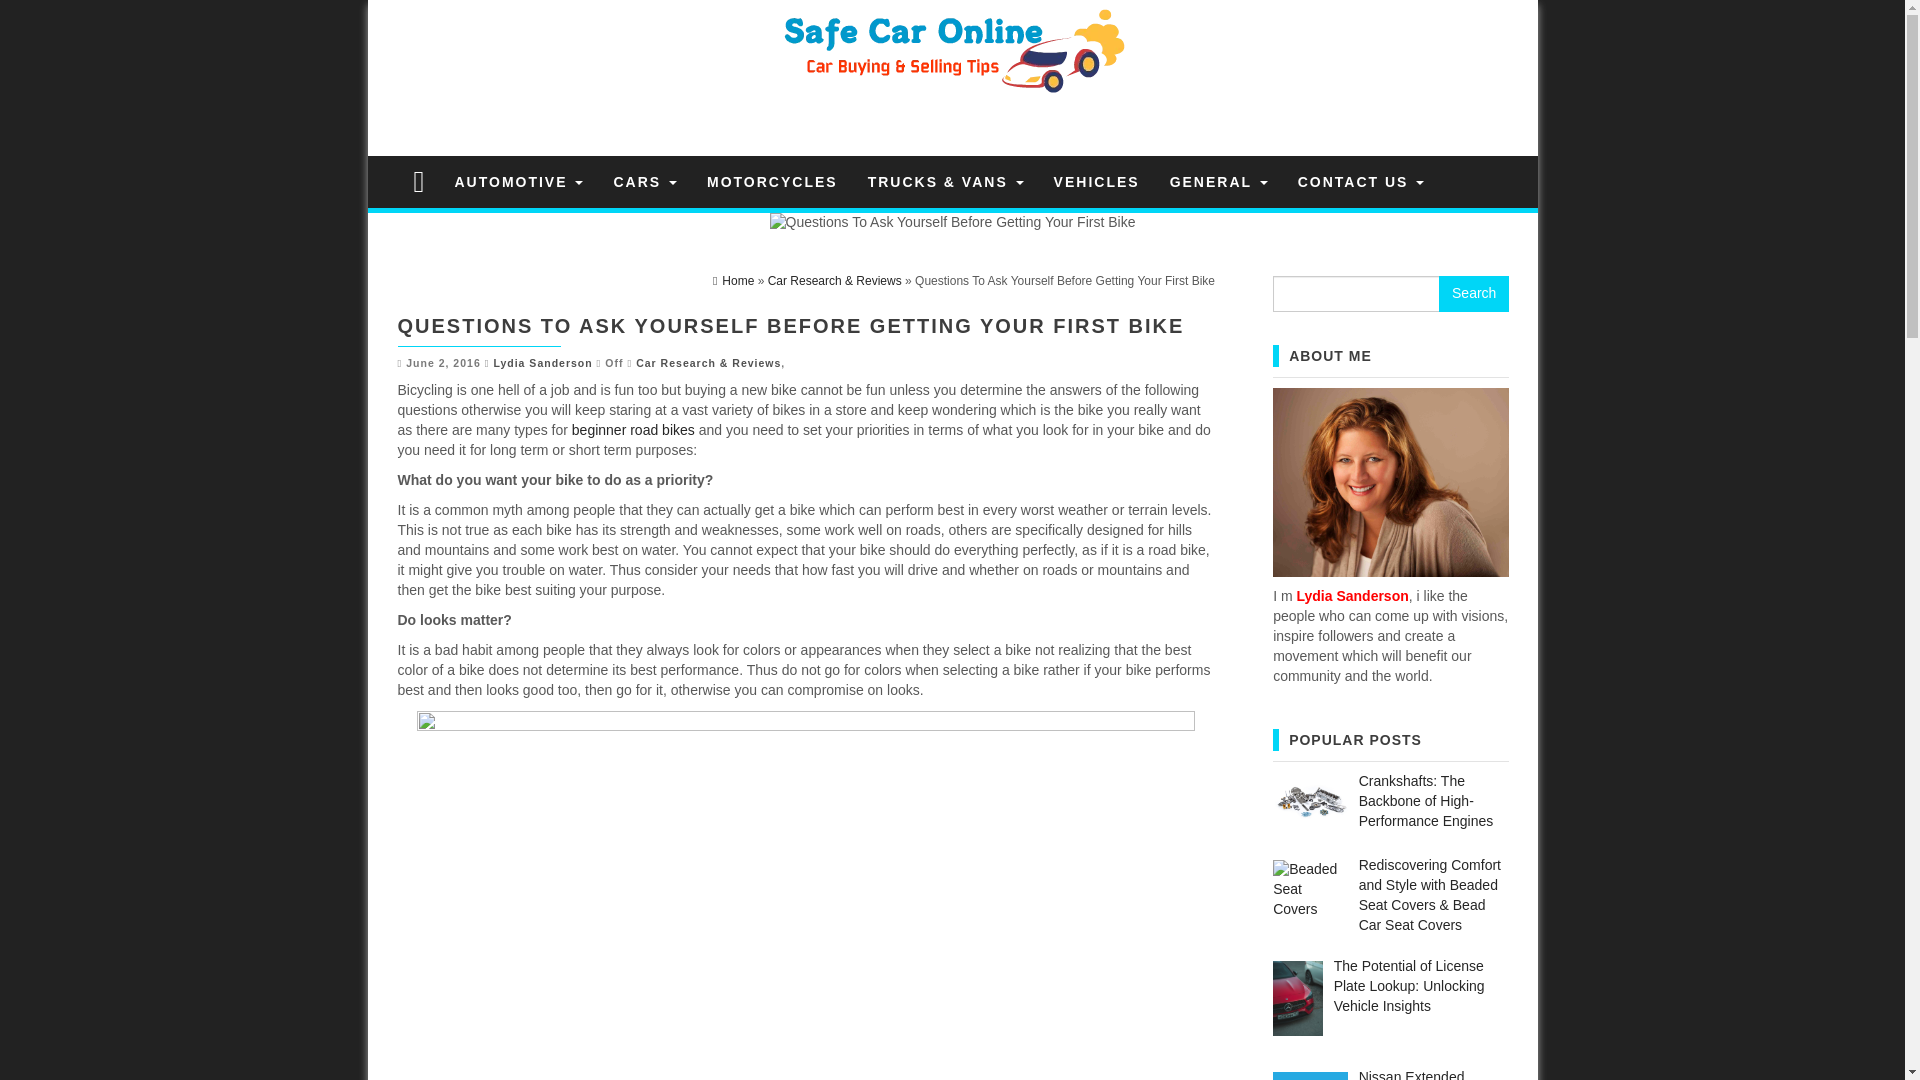  I want to click on Lydia Sanderson, so click(542, 363).